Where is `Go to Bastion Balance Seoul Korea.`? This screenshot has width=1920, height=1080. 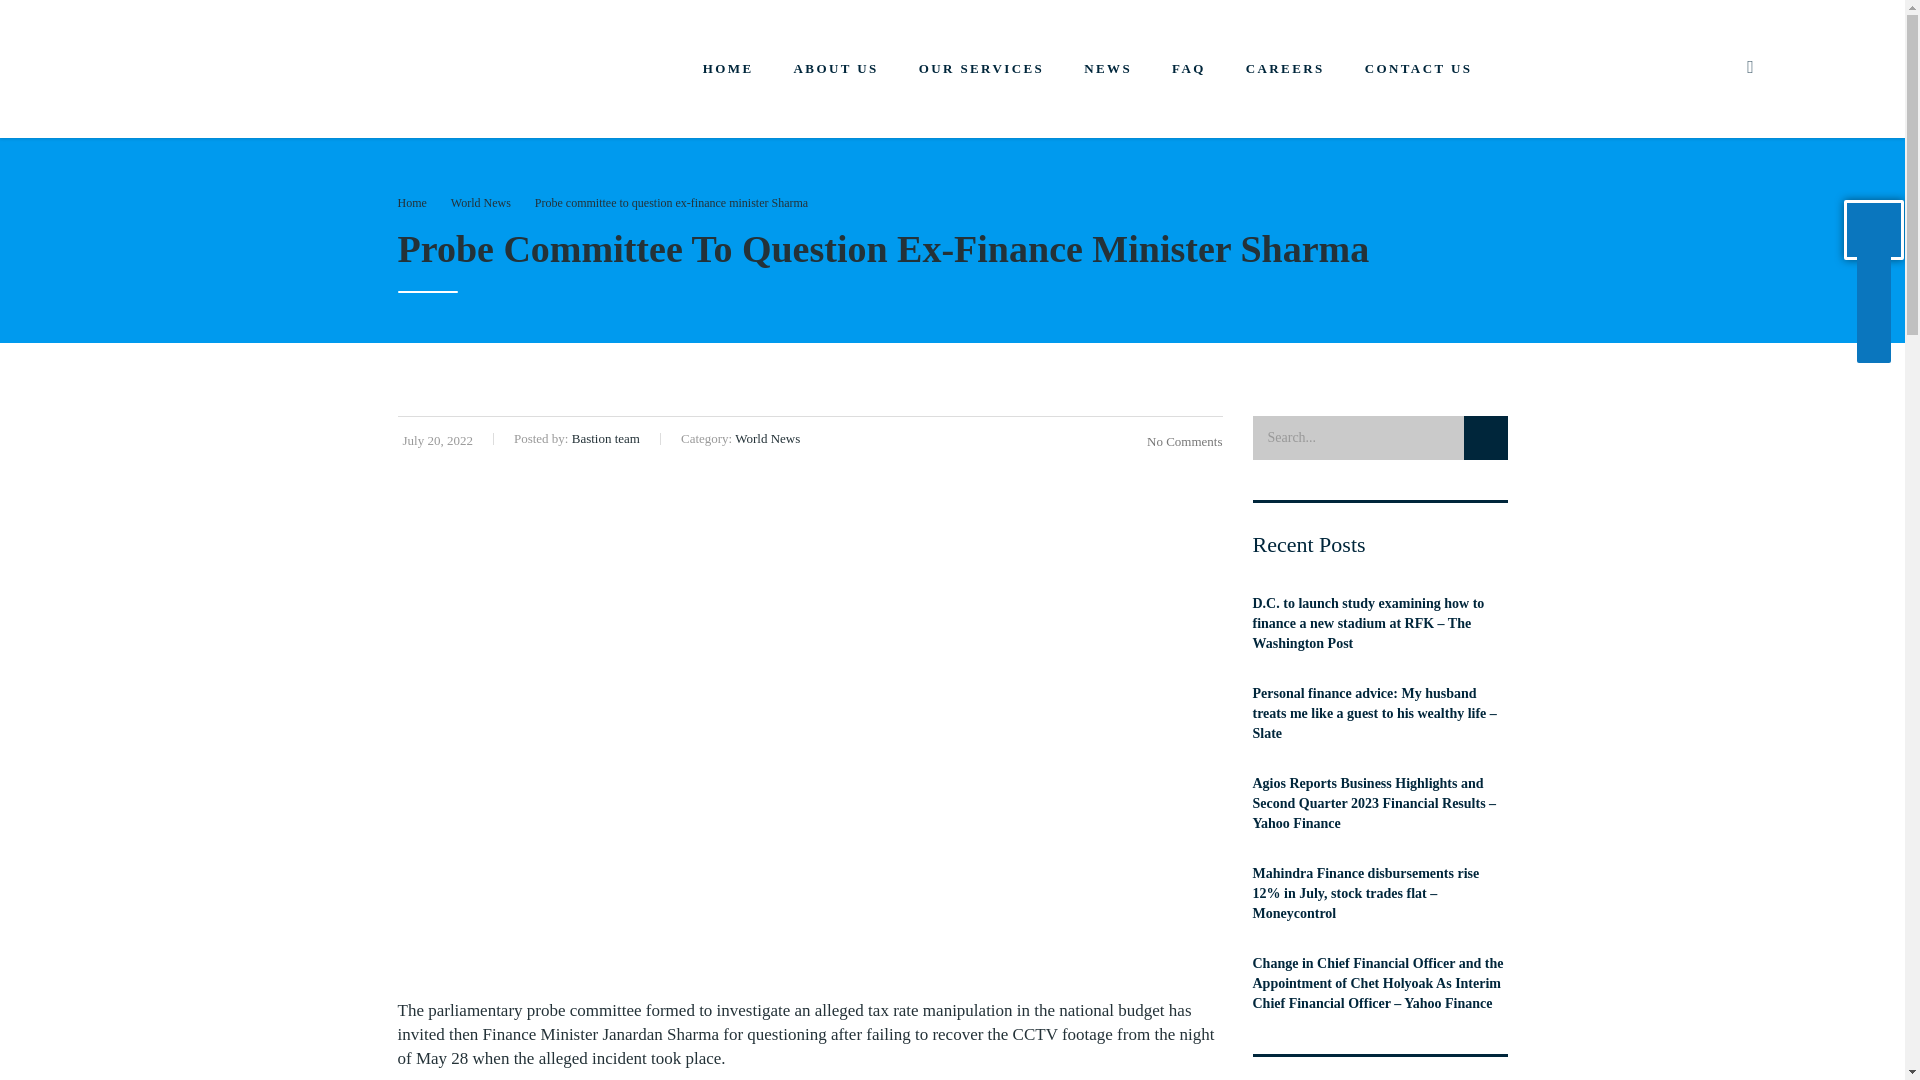
Go to Bastion Balance Seoul Korea. is located at coordinates (412, 202).